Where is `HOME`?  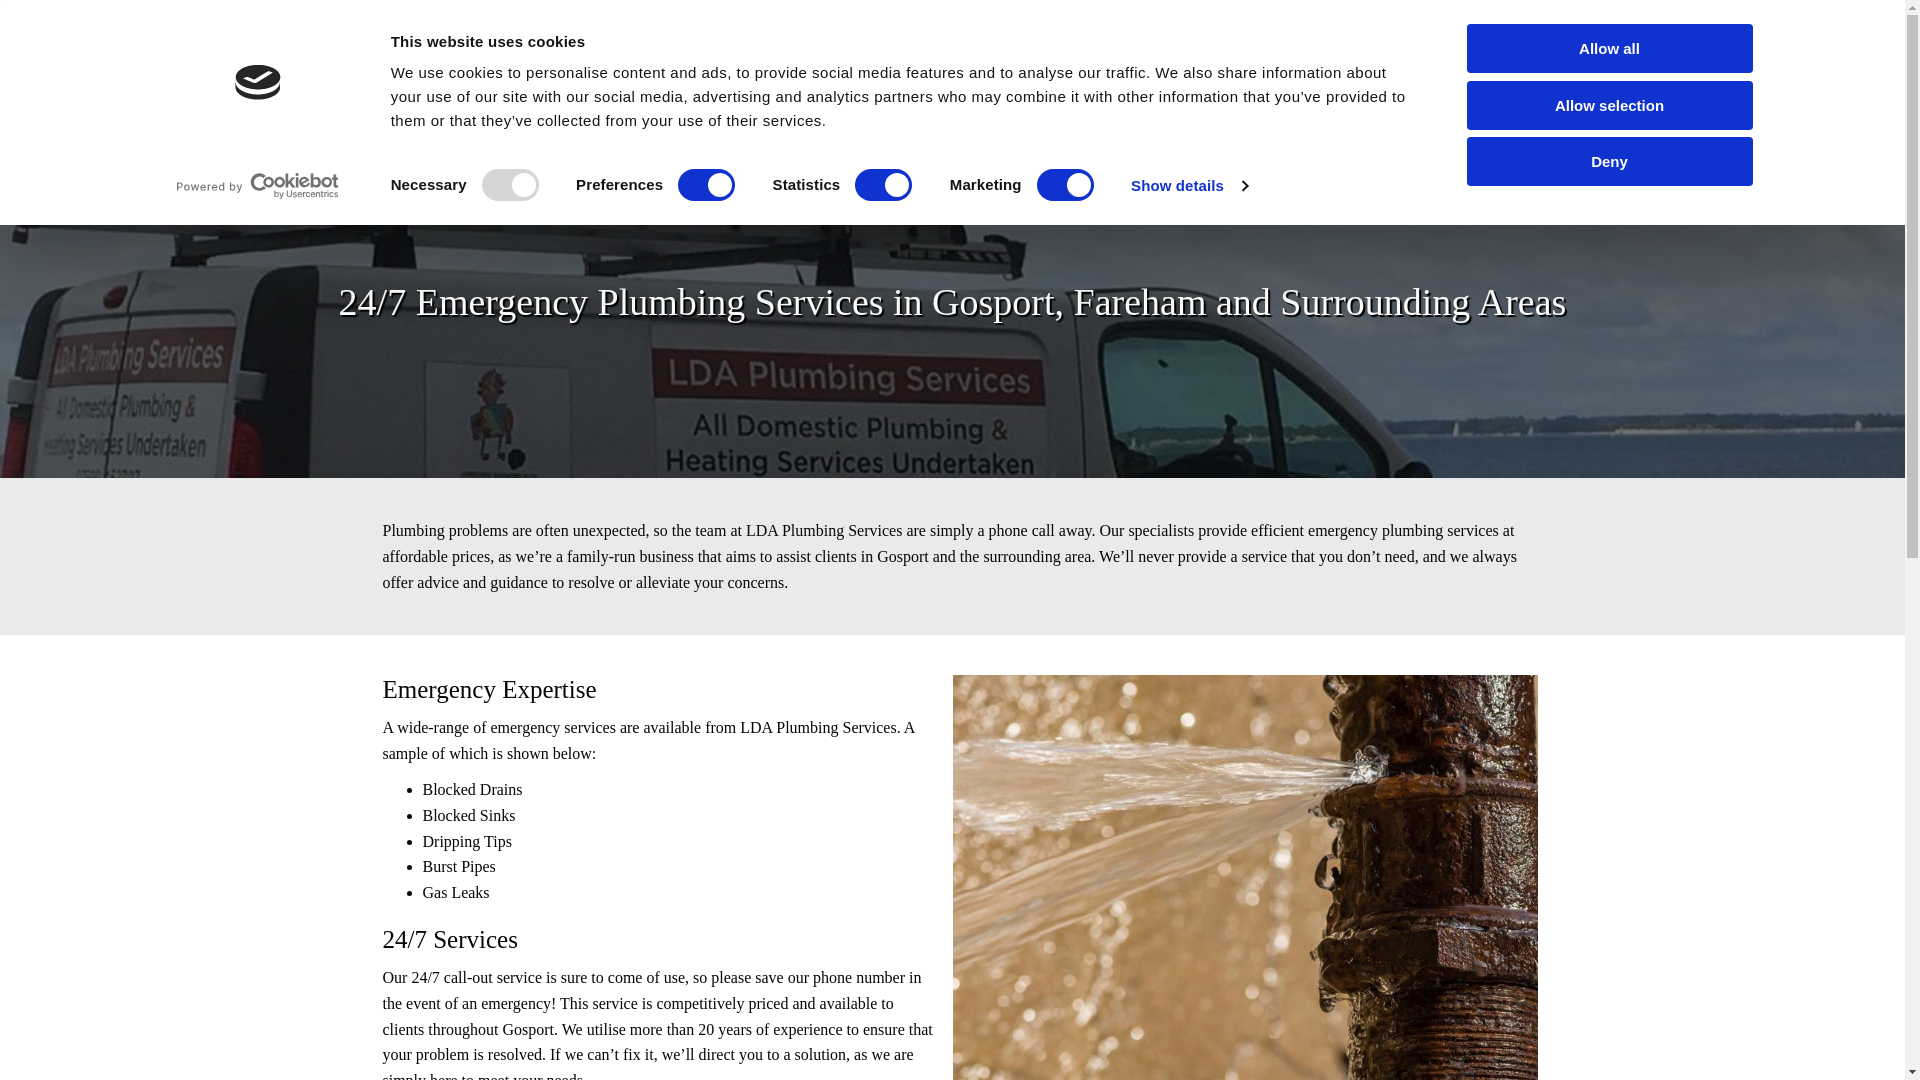 HOME is located at coordinates (180, 104).